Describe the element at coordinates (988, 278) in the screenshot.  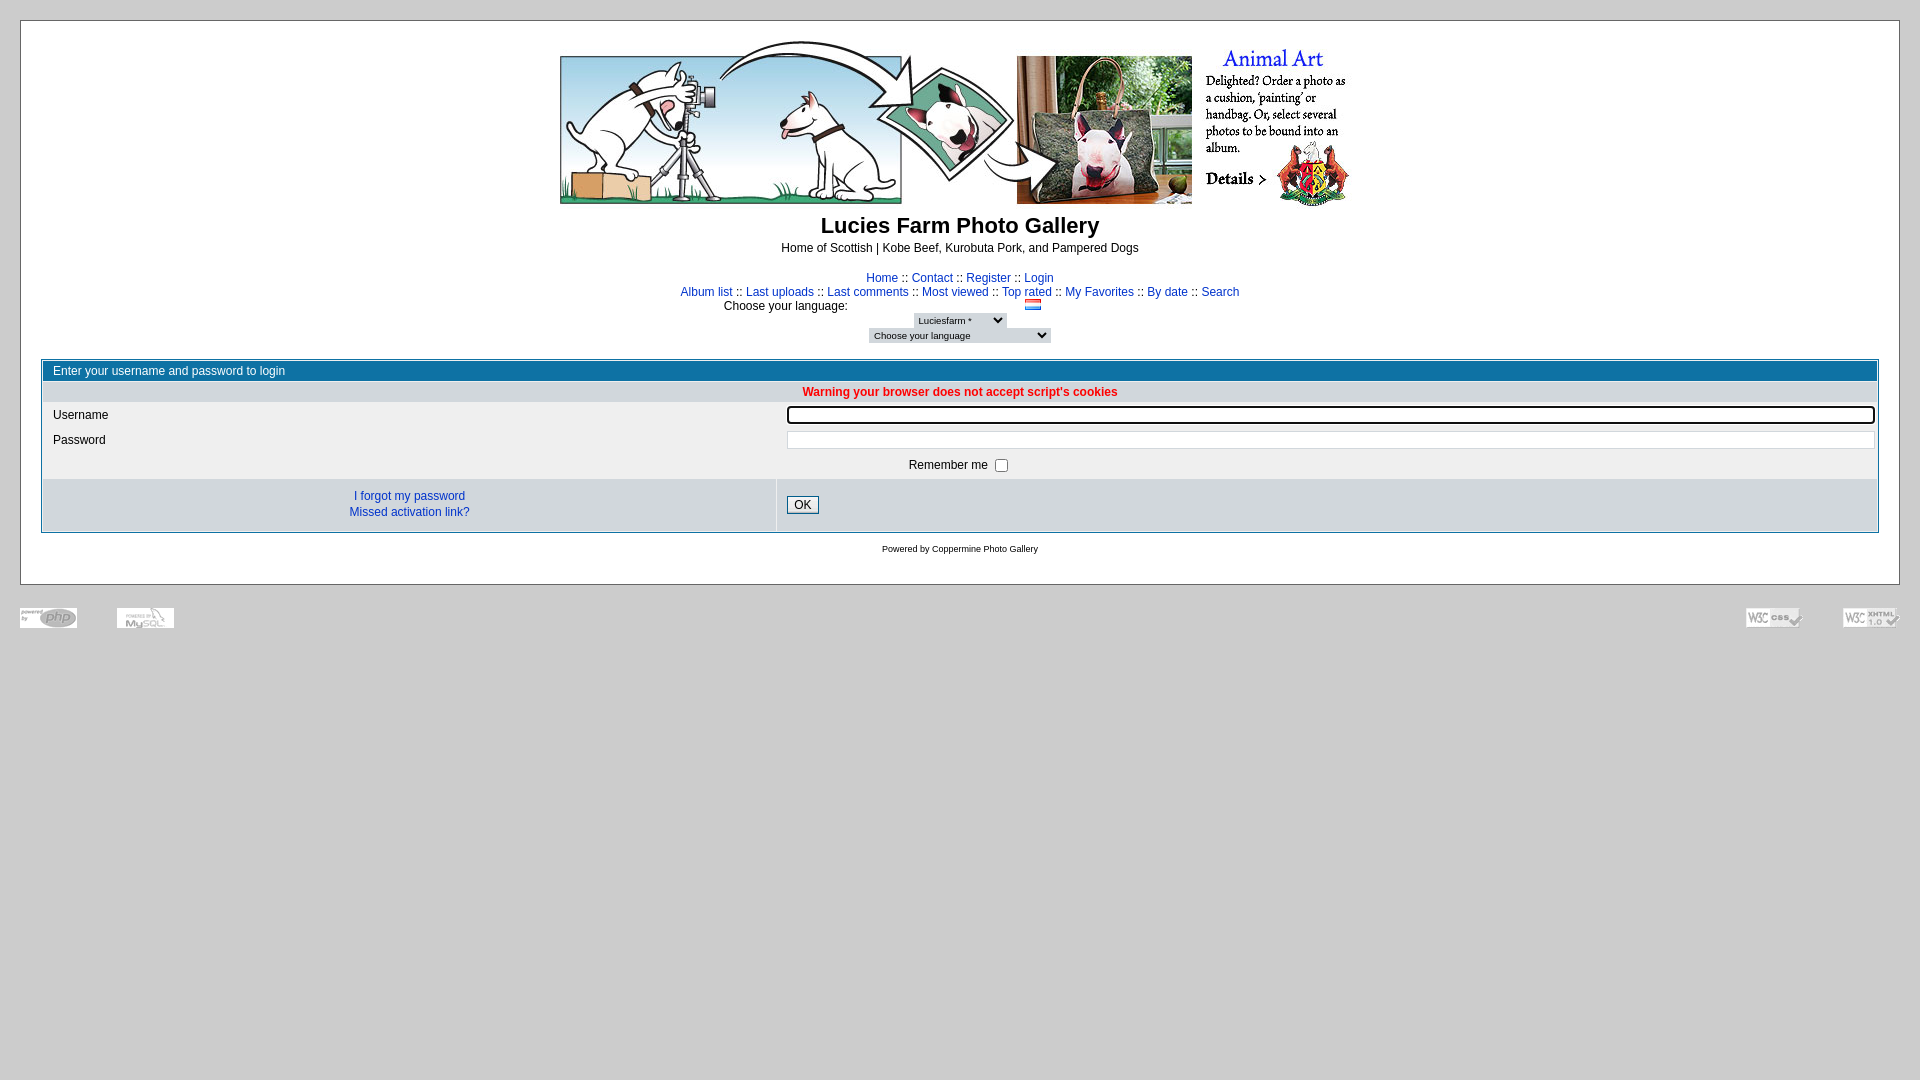
I see `Register` at that location.